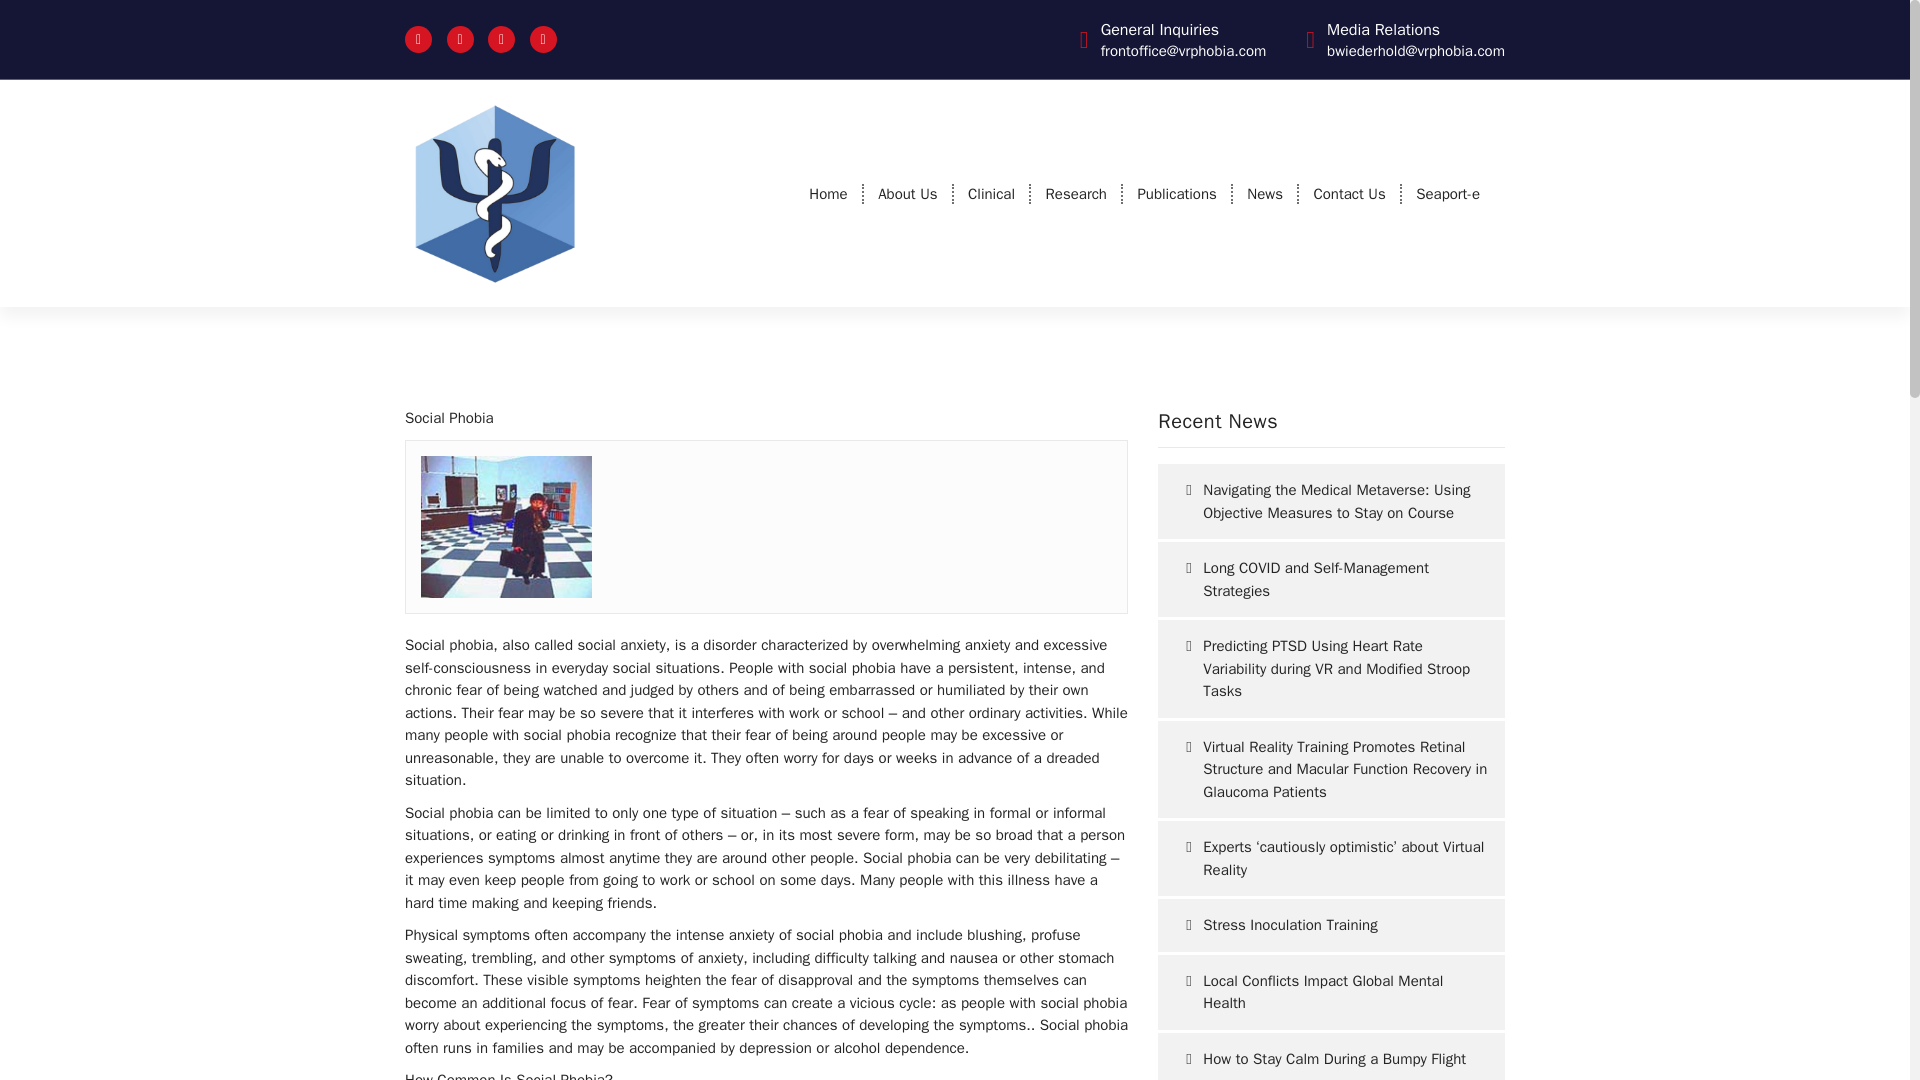  I want to click on Home, so click(827, 194).